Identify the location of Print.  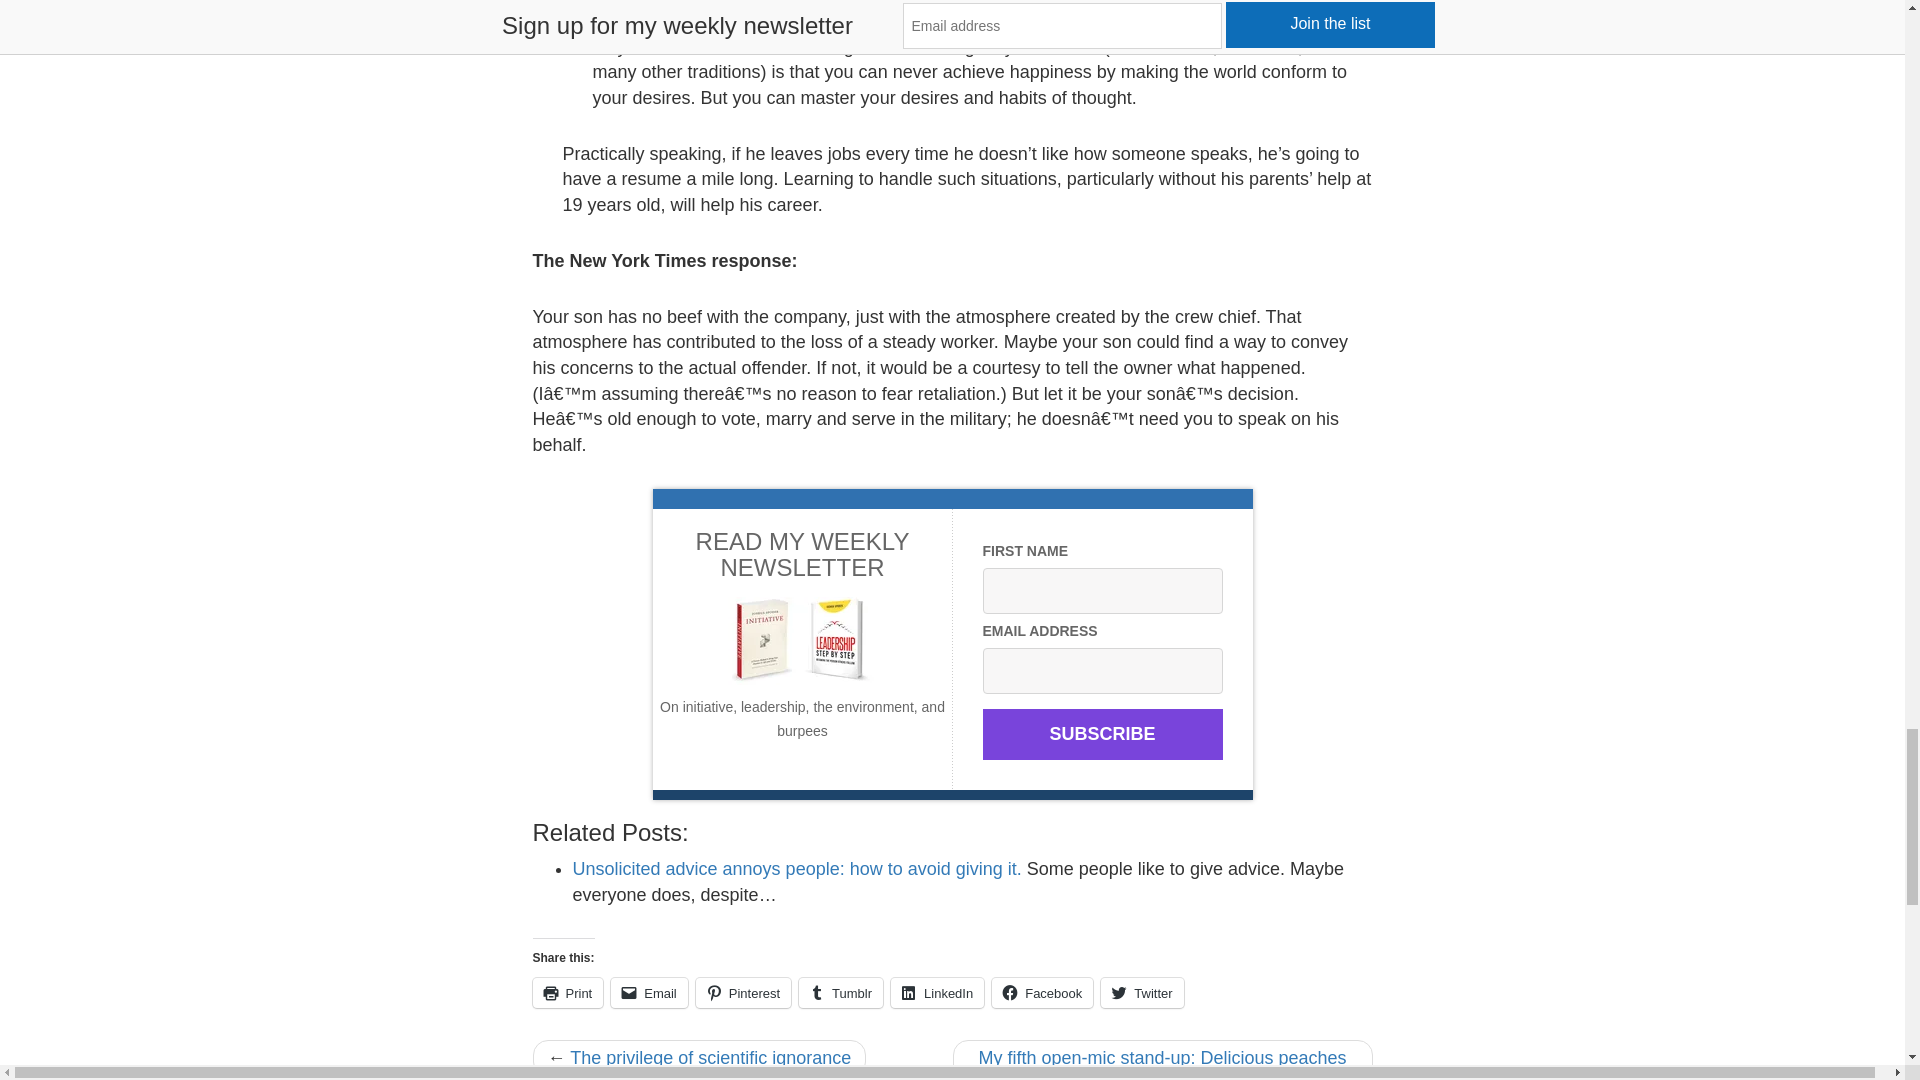
(566, 992).